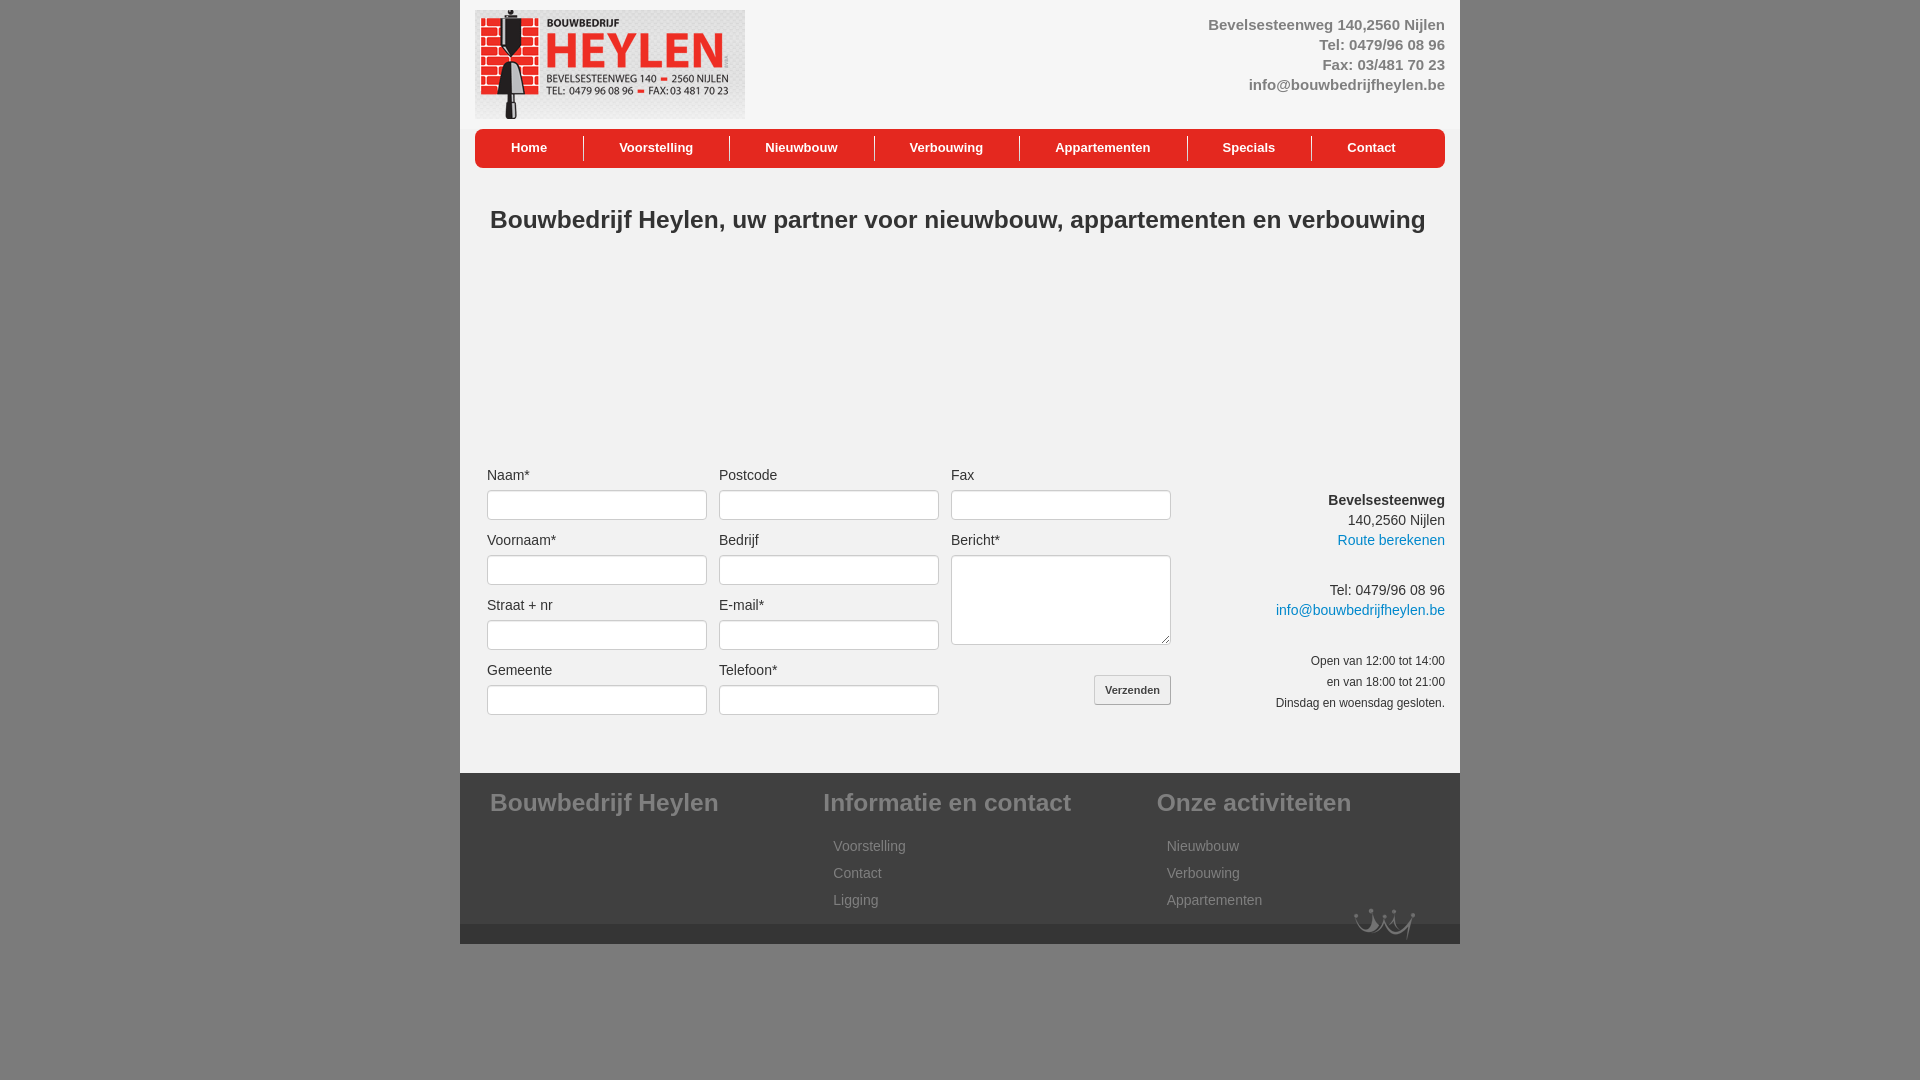  I want to click on Contact, so click(1371, 148).